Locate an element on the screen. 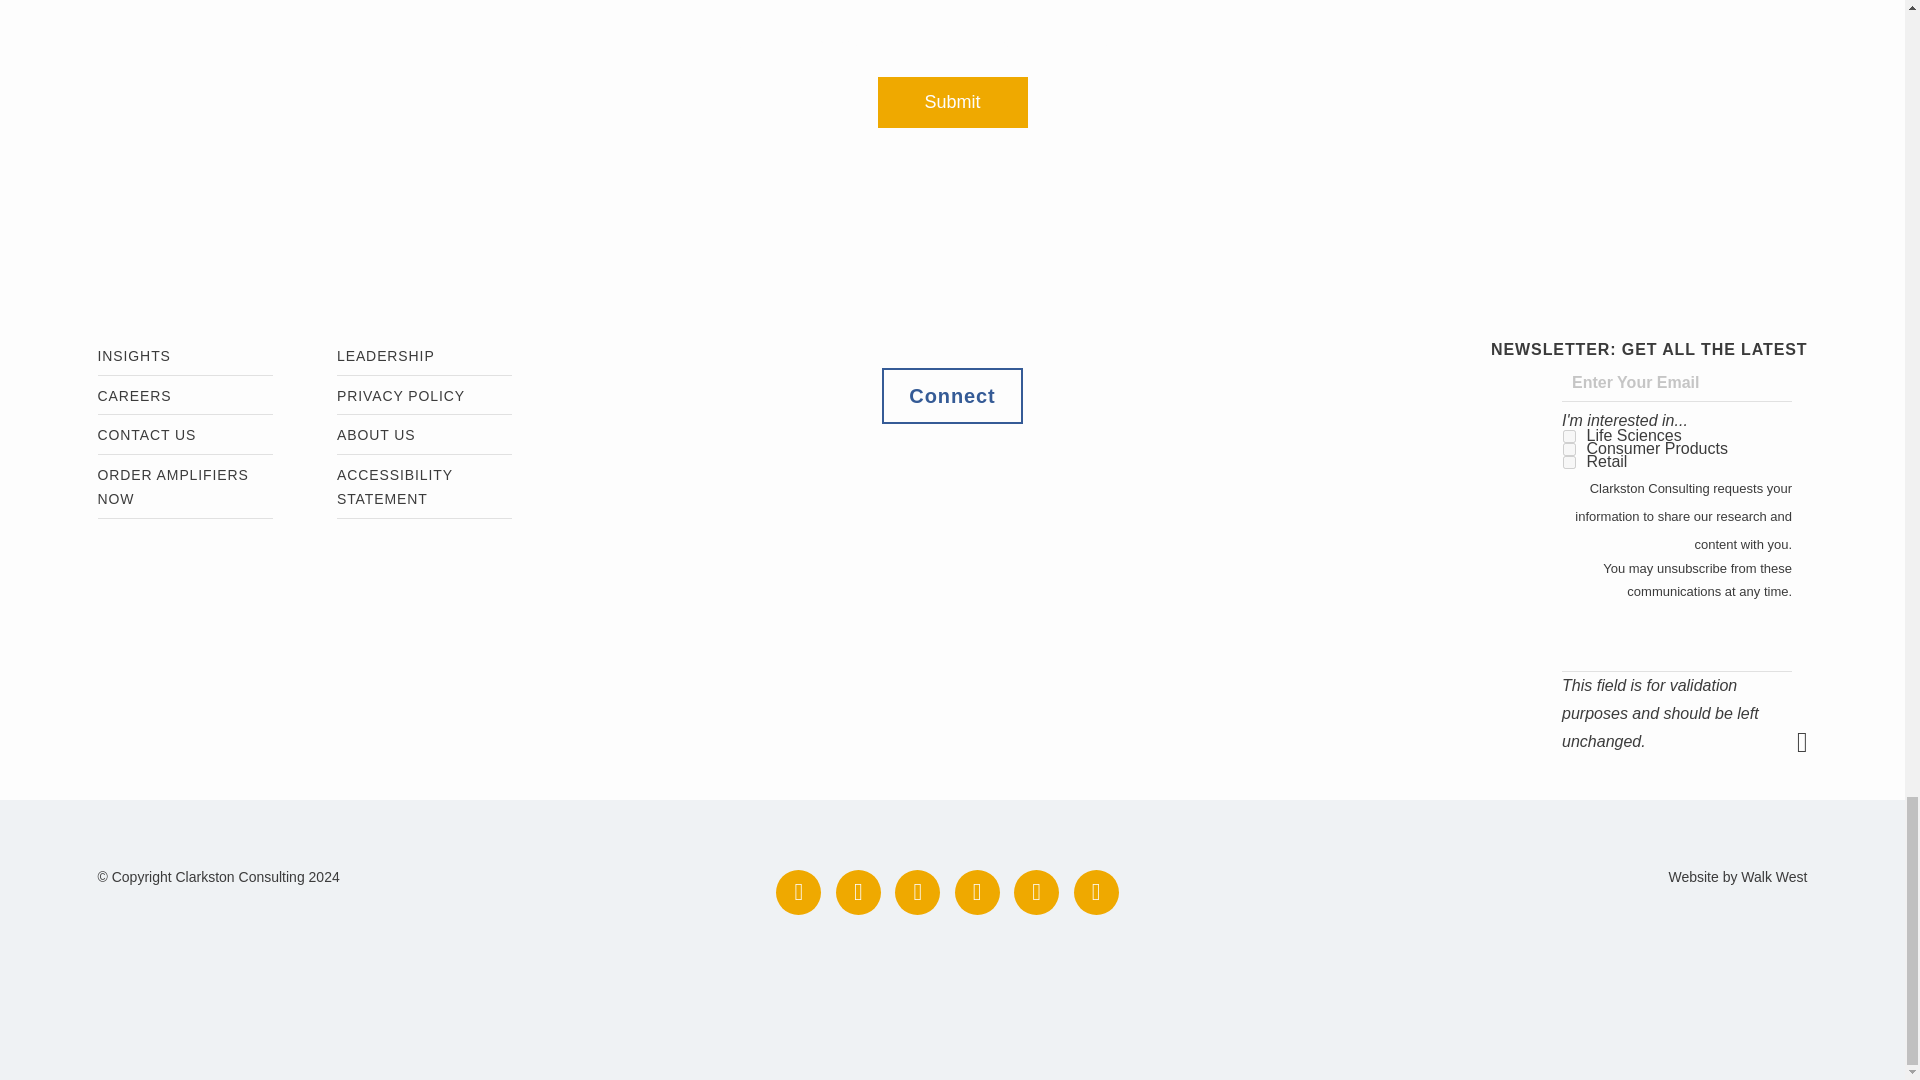 Image resolution: width=1920 pixels, height=1080 pixels. Submit is located at coordinates (952, 102).